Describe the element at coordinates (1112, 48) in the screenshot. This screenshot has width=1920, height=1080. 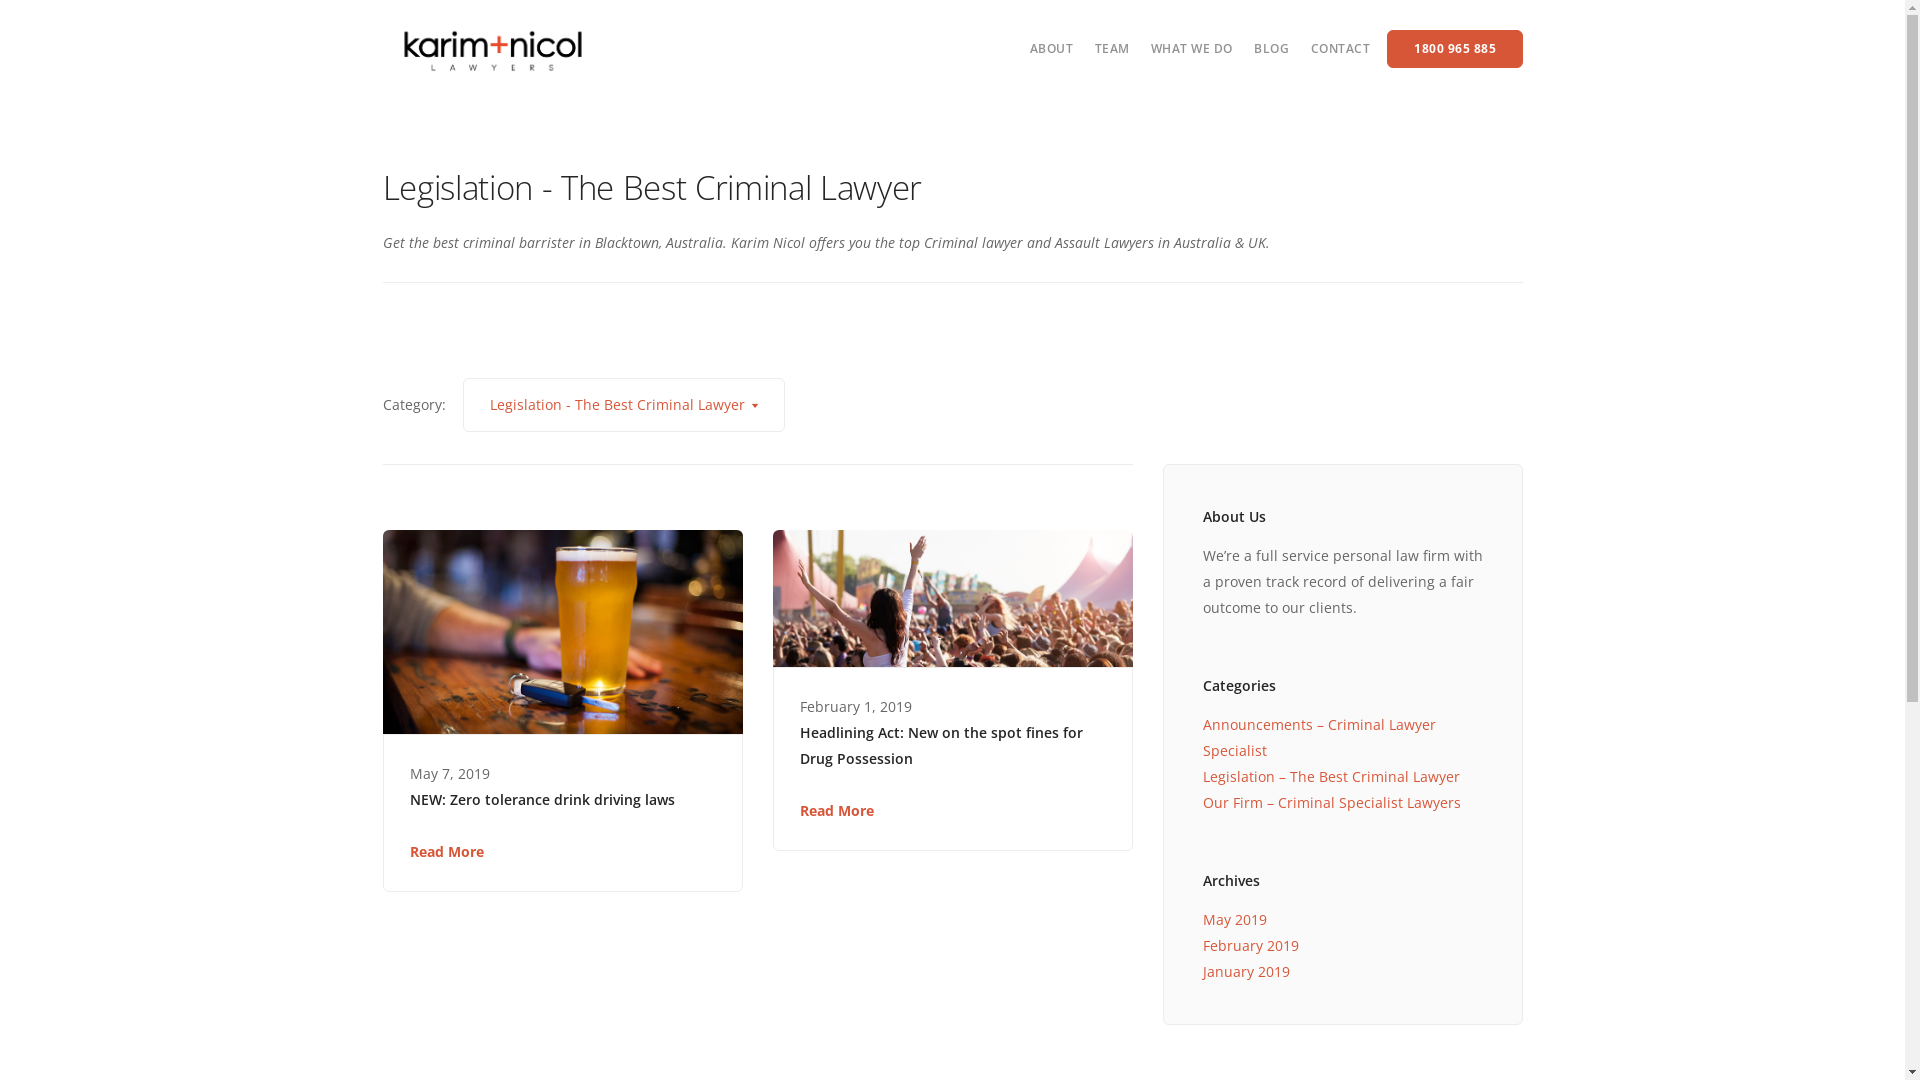
I see `TEAM` at that location.